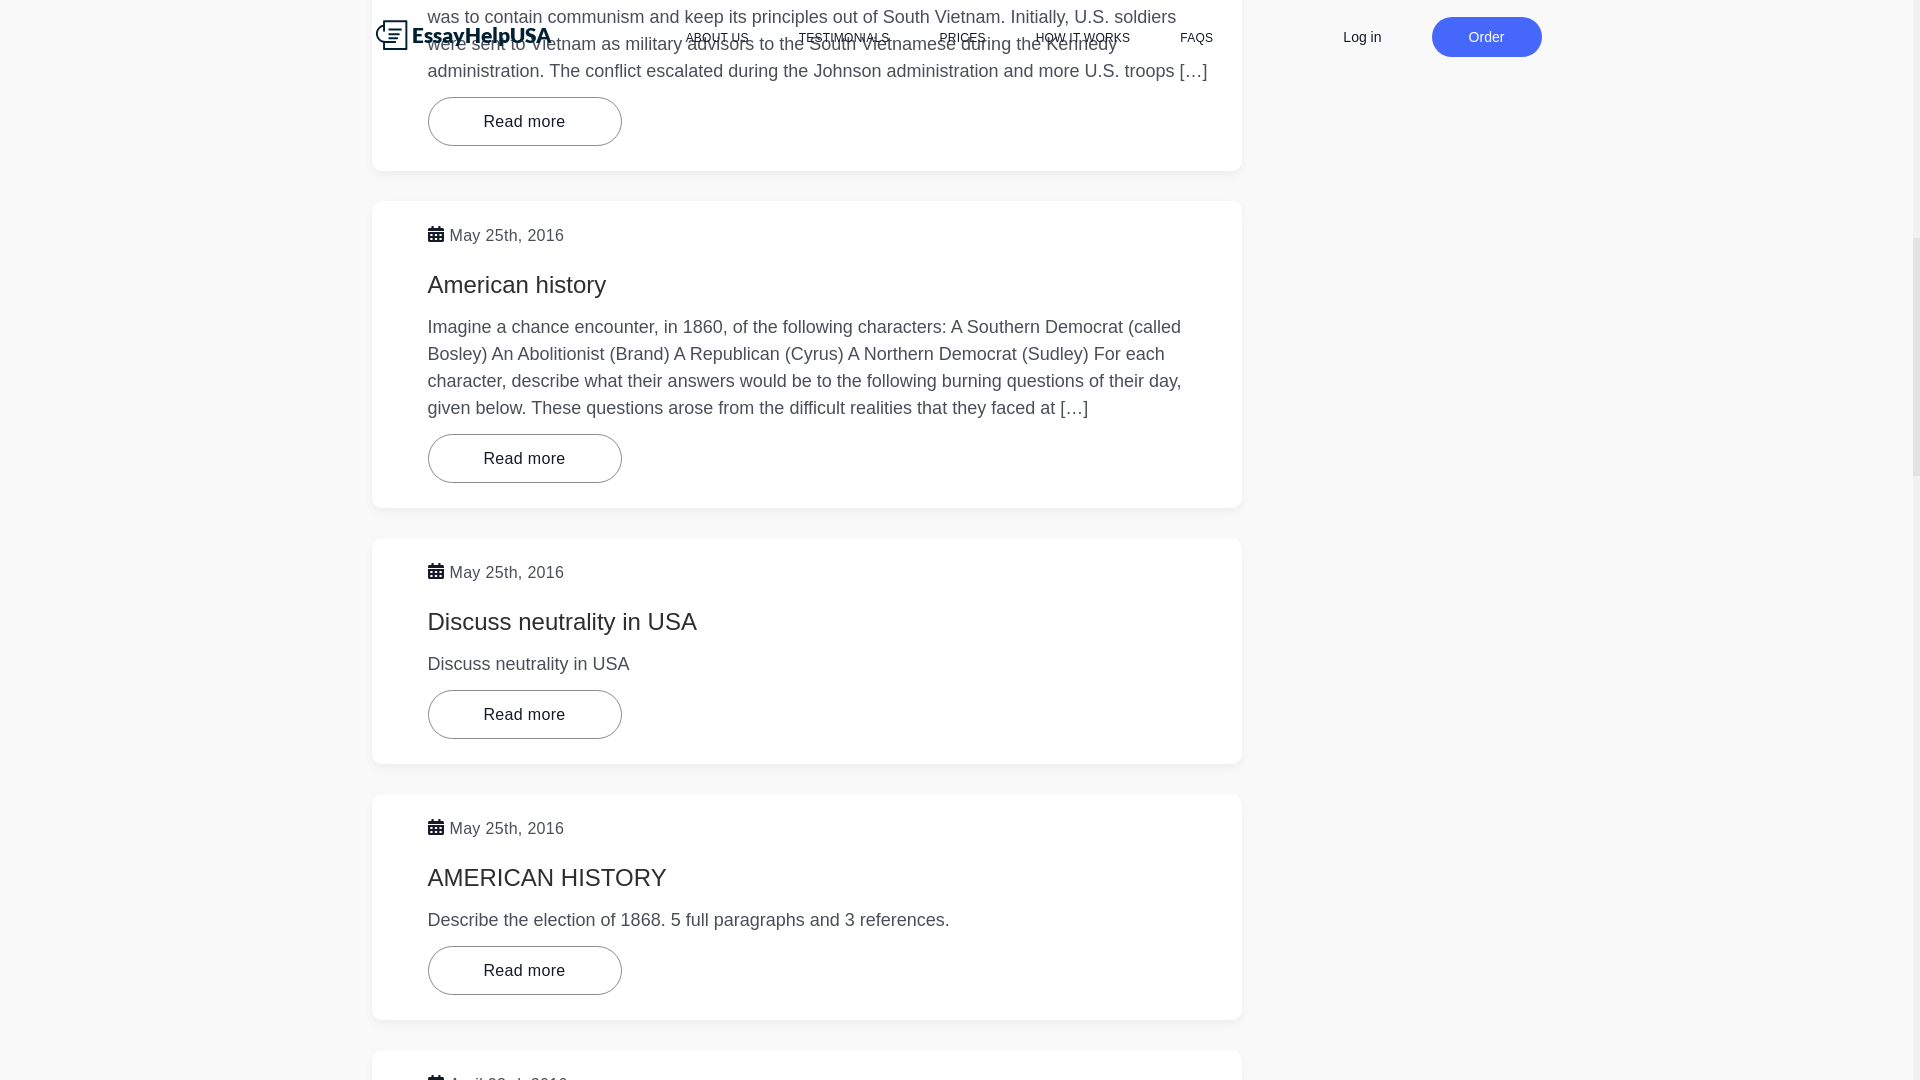 Image resolution: width=1920 pixels, height=1080 pixels. What do you see at coordinates (525, 714) in the screenshot?
I see `Read more` at bounding box center [525, 714].